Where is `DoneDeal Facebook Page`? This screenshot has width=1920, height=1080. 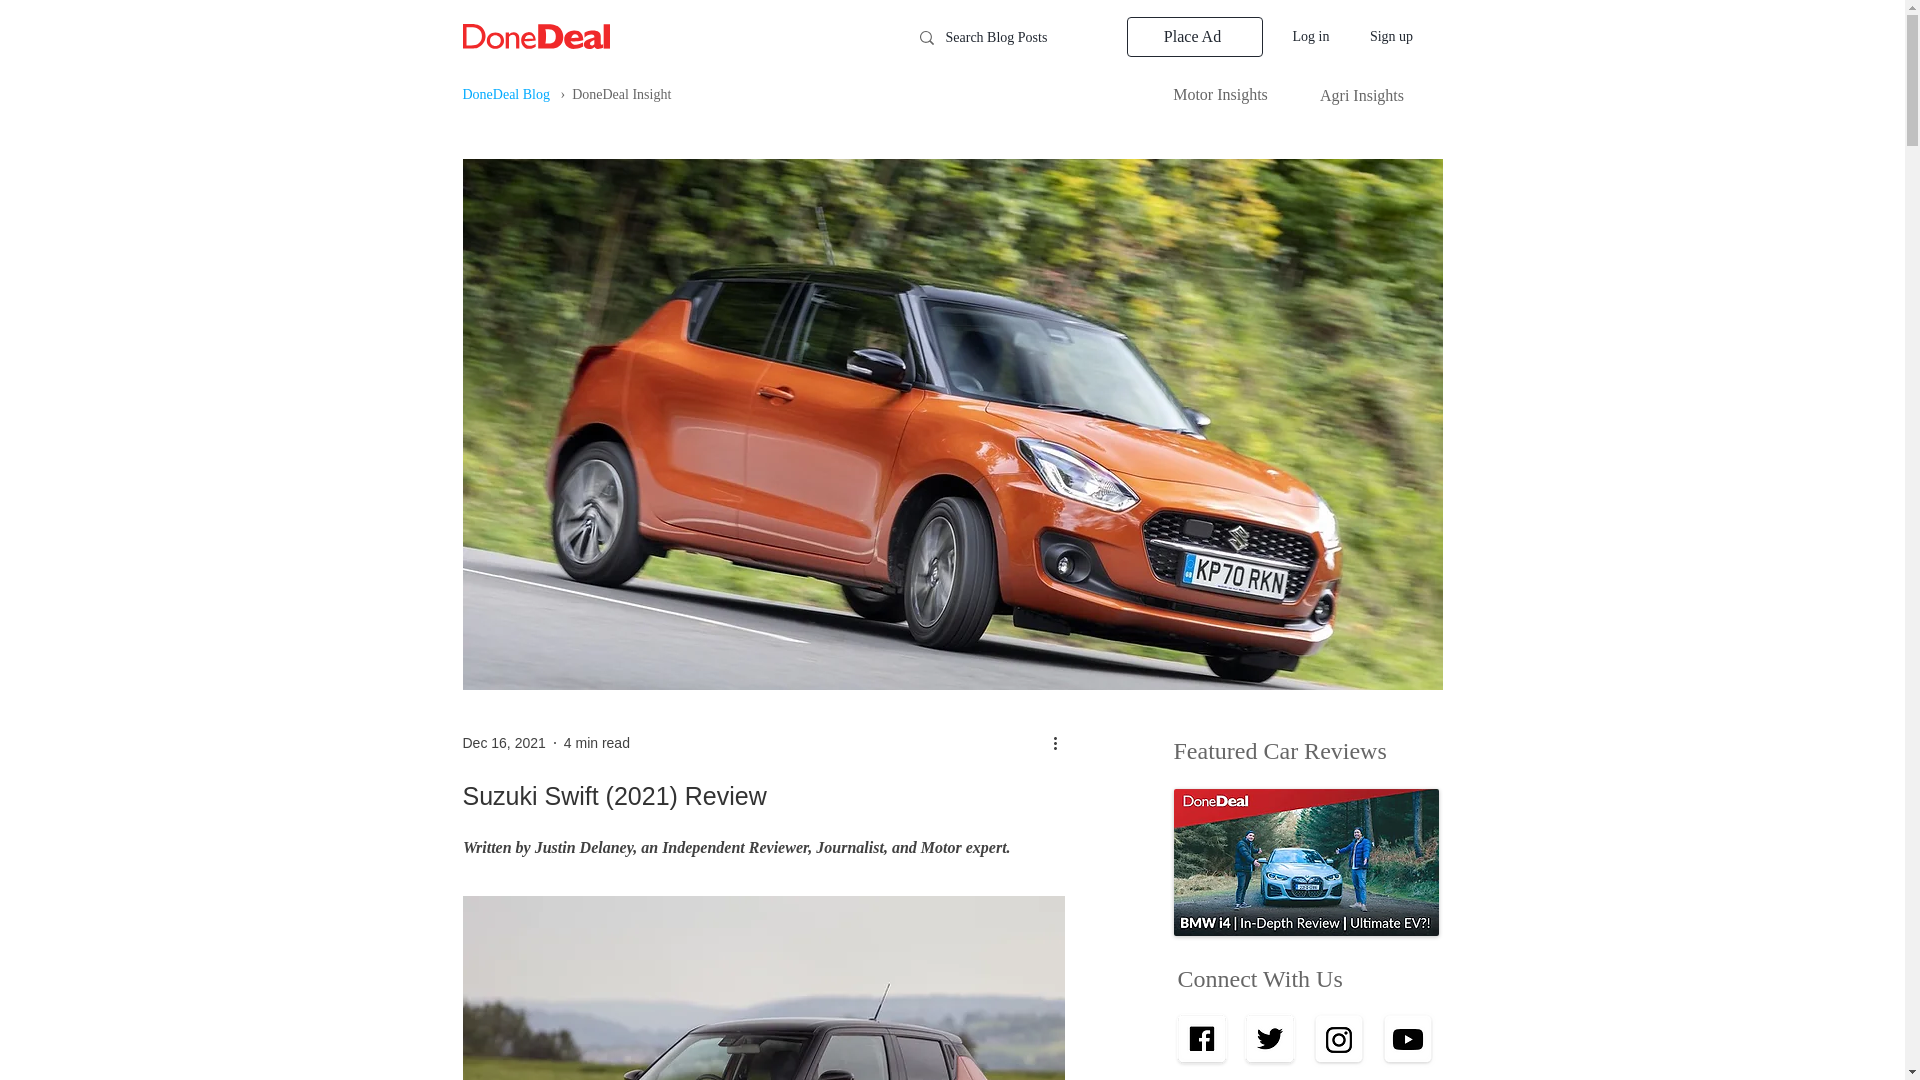 DoneDeal Facebook Page is located at coordinates (1202, 1040).